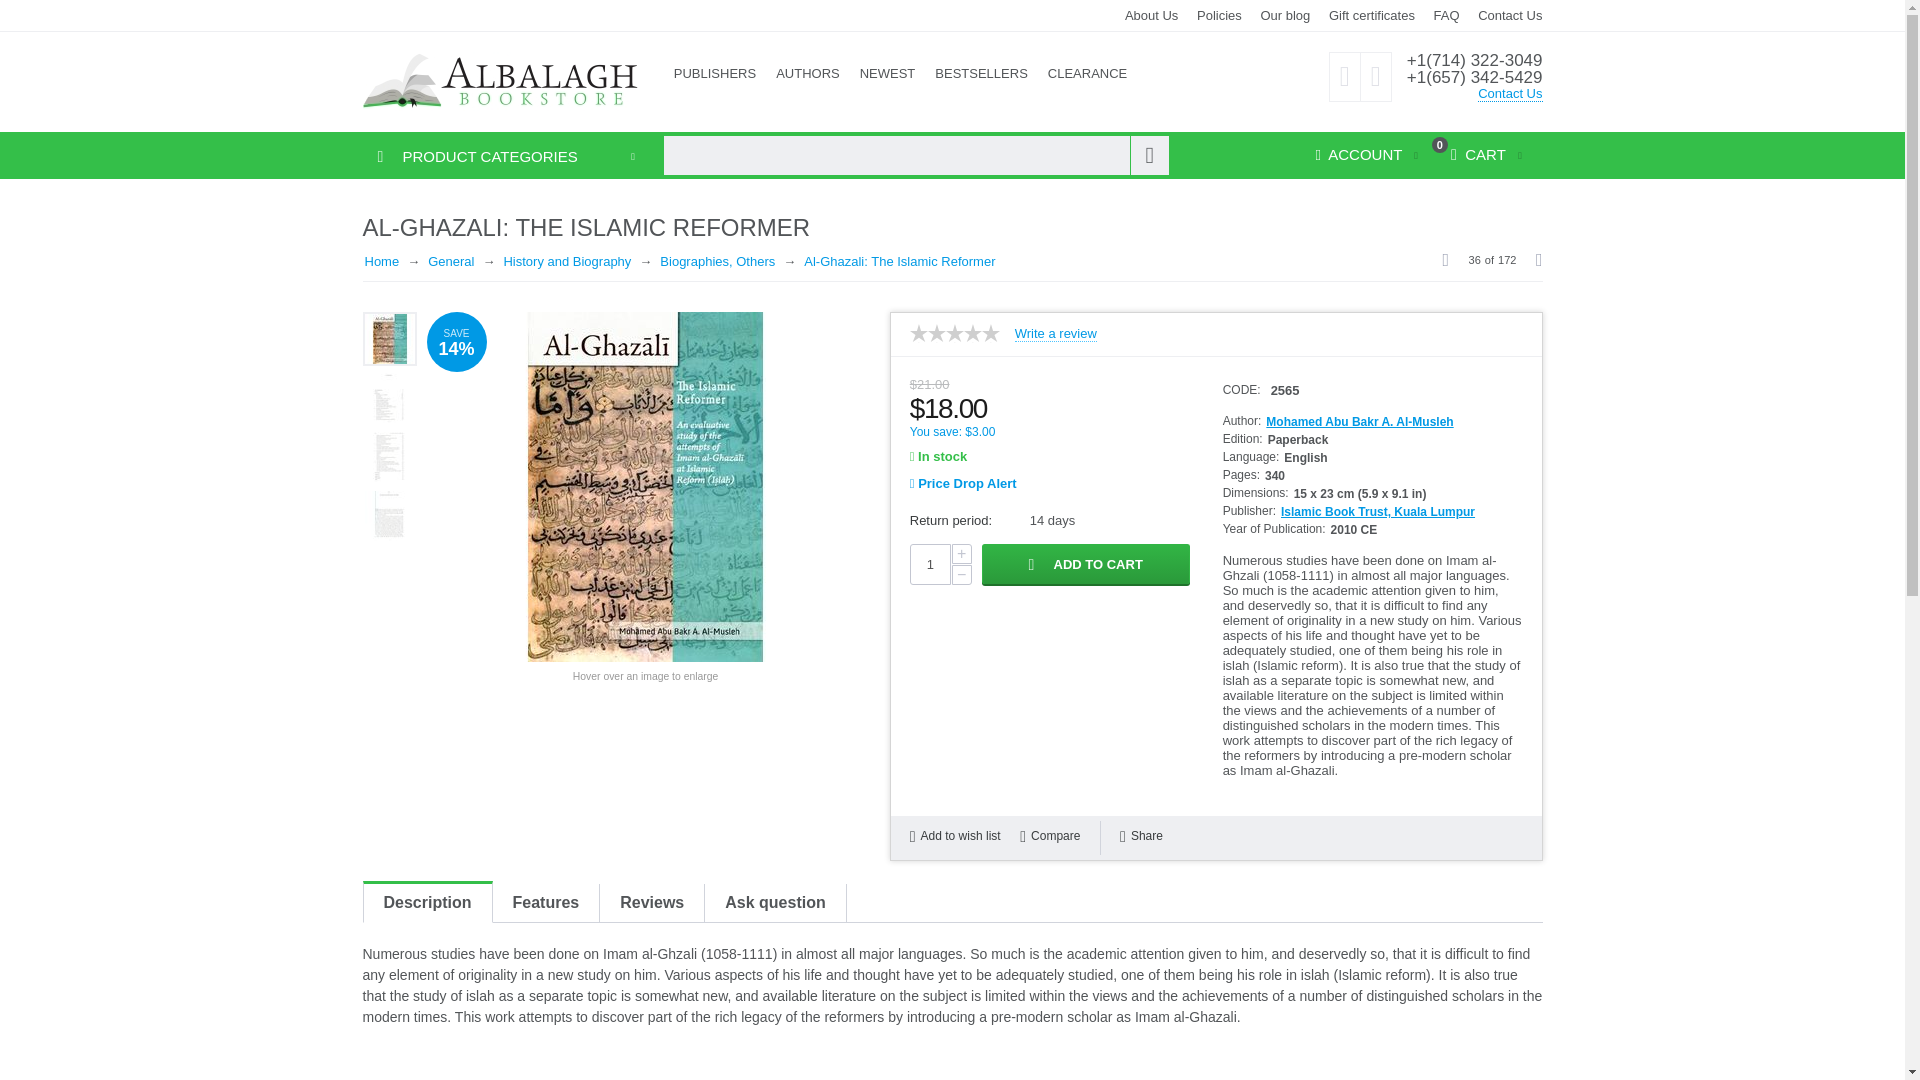 The width and height of the screenshot is (1920, 1080). Describe the element at coordinates (1510, 94) in the screenshot. I see `Contact Us` at that location.